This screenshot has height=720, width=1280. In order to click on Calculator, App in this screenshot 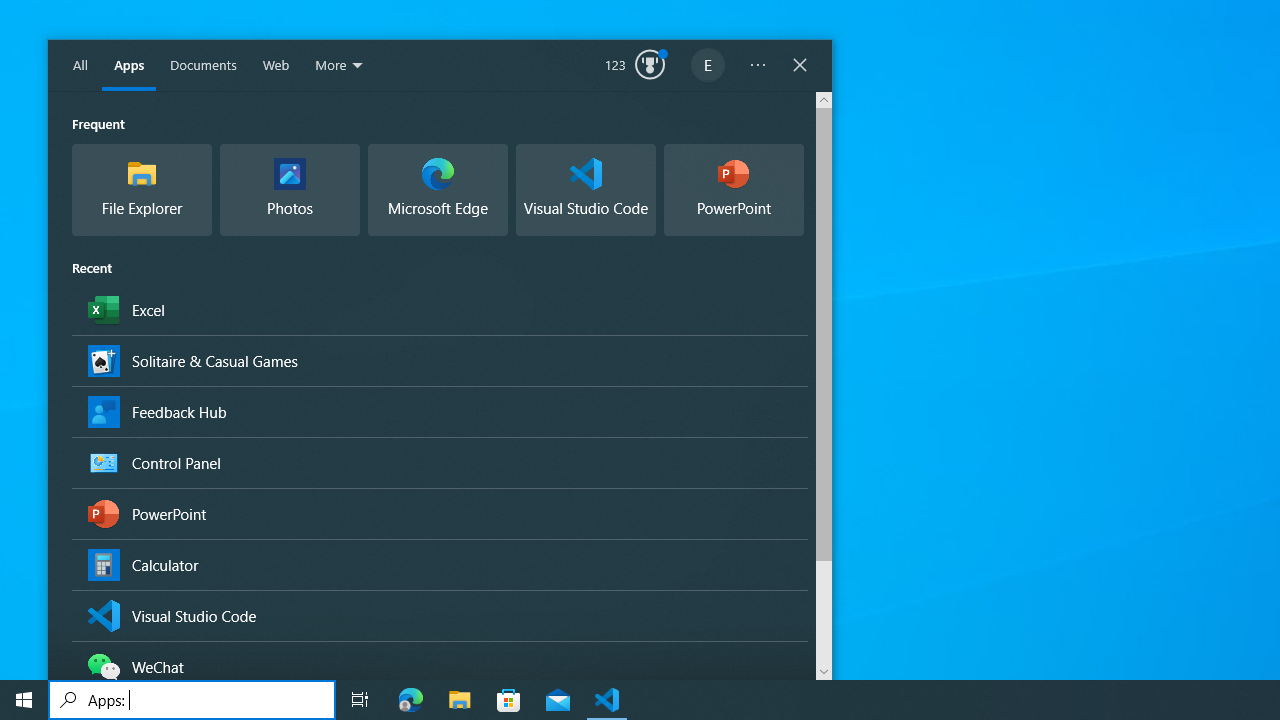, I will do `click(439, 564)`.